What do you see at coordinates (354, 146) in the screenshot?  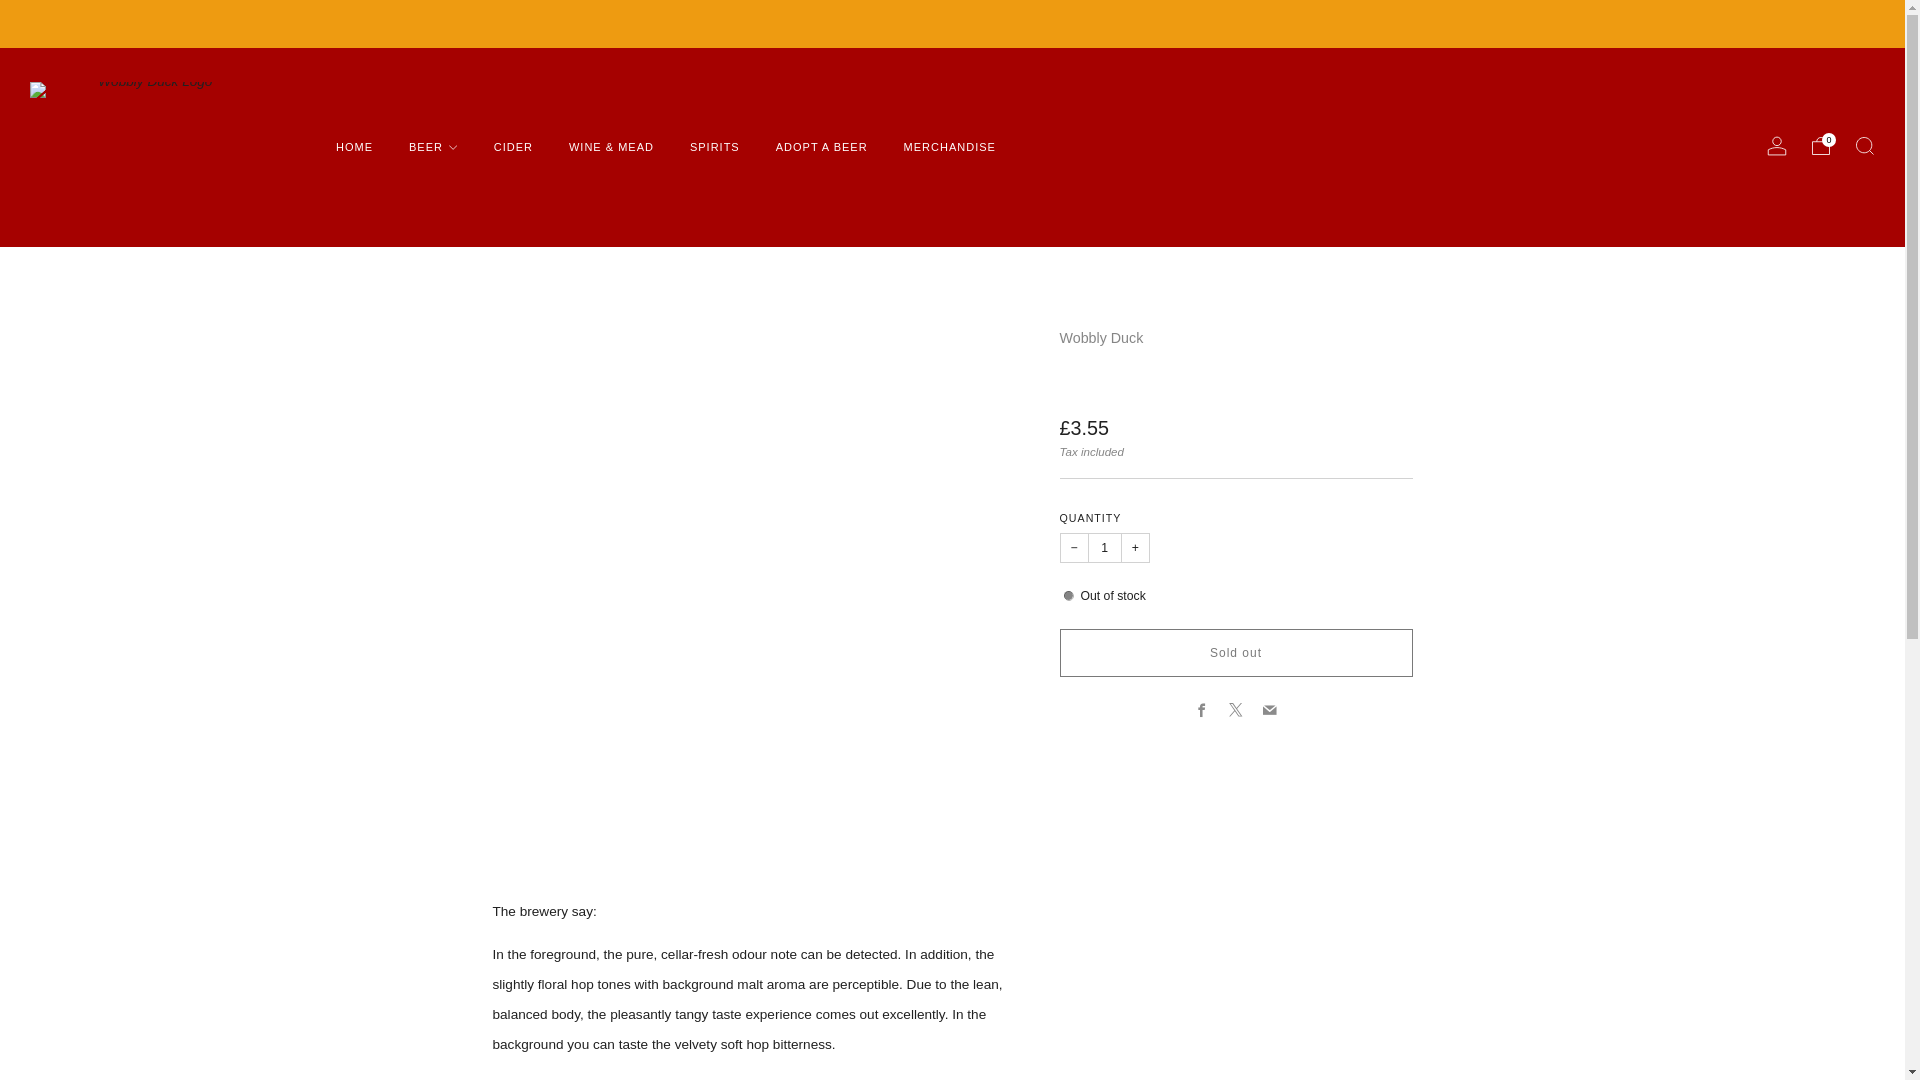 I see `HOME` at bounding box center [354, 146].